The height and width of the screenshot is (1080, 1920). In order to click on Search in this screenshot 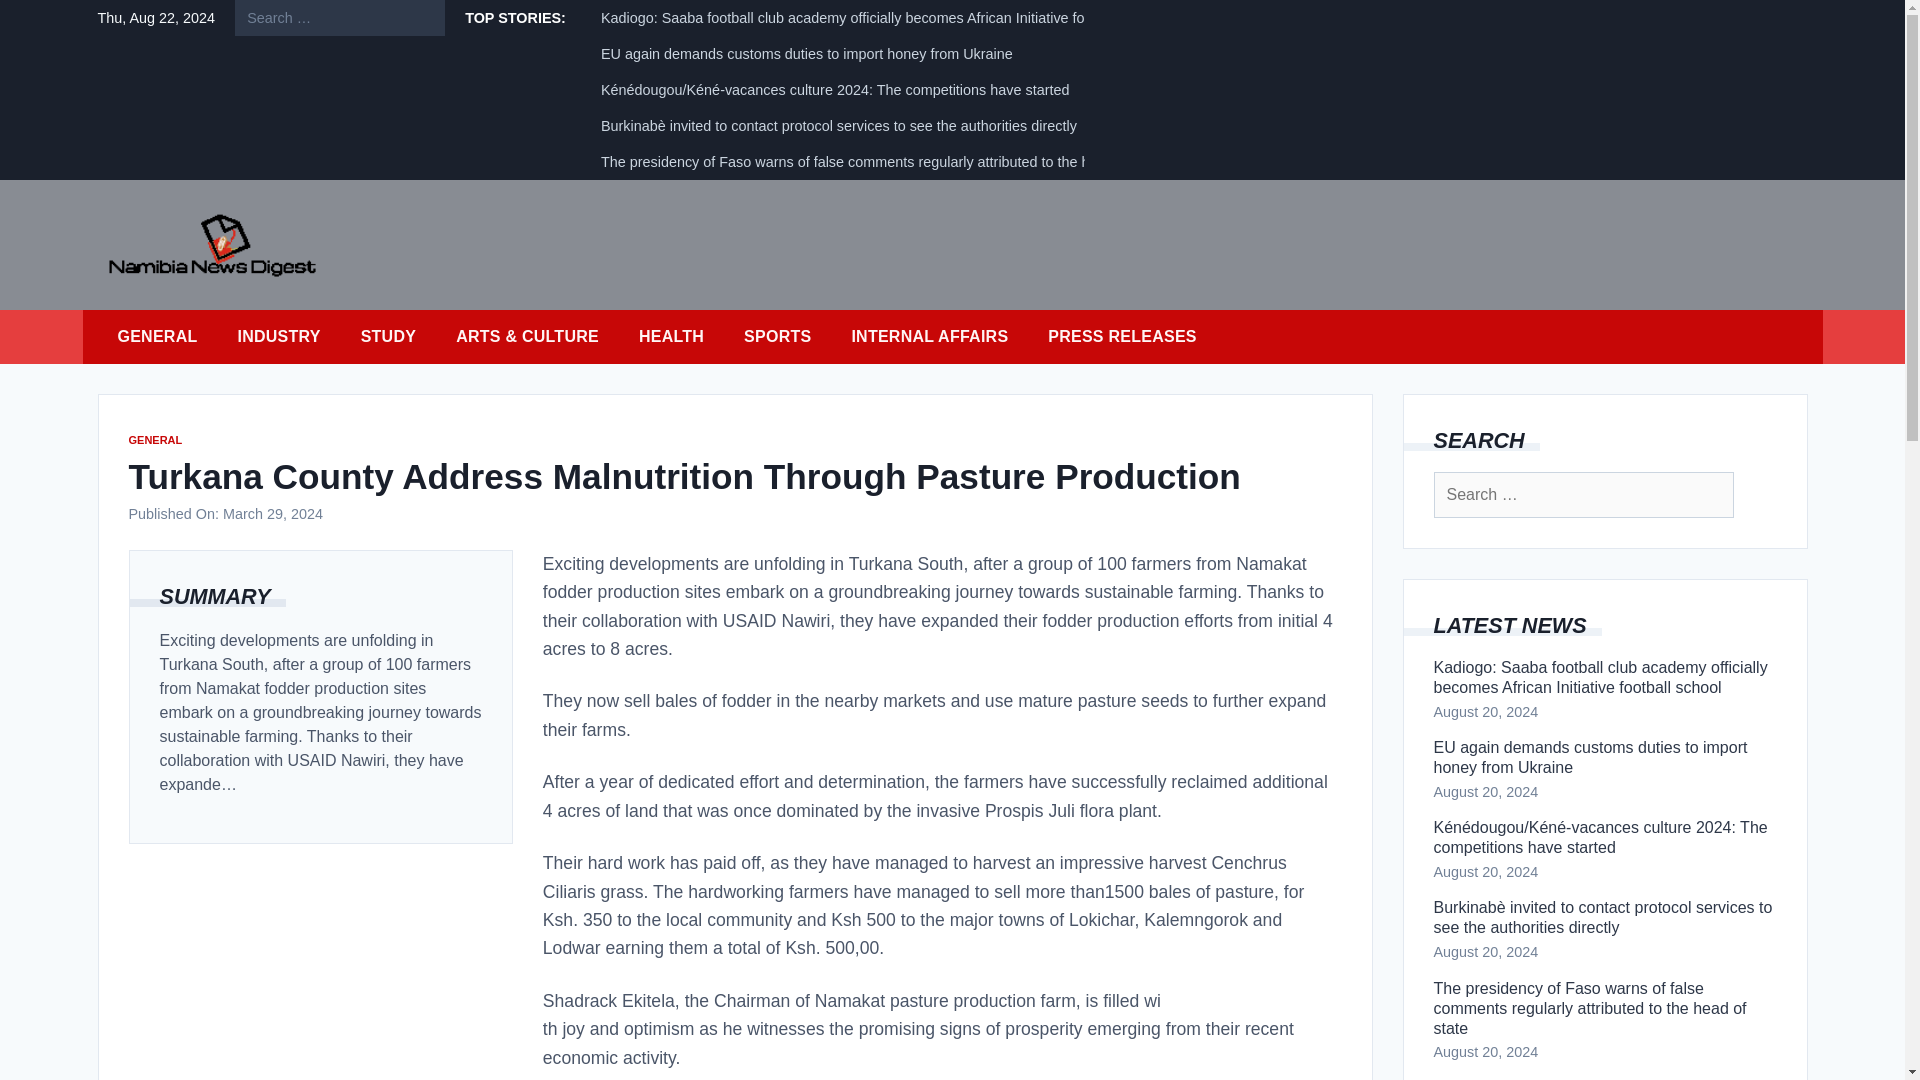, I will do `click(58, 24)`.